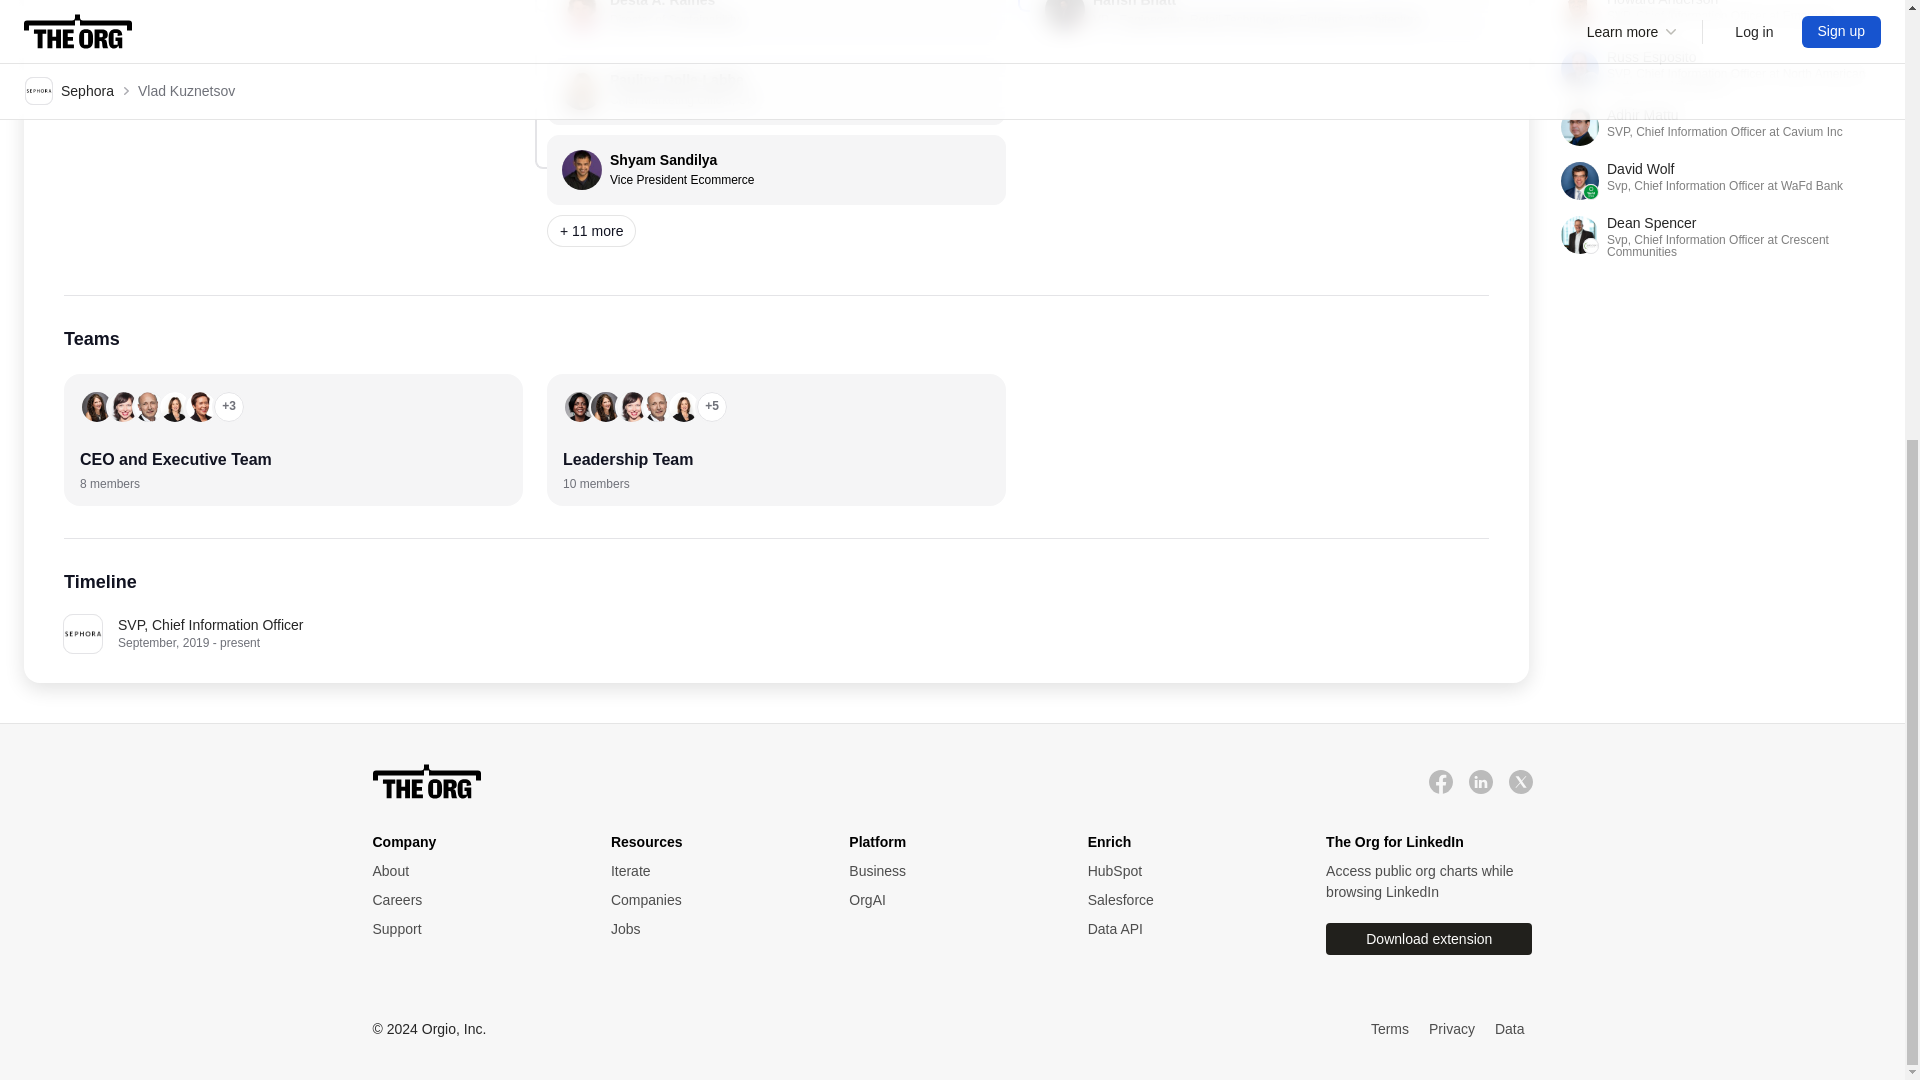 This screenshot has width=1920, height=1080. Describe the element at coordinates (471, 871) in the screenshot. I see `HubSpot` at that location.